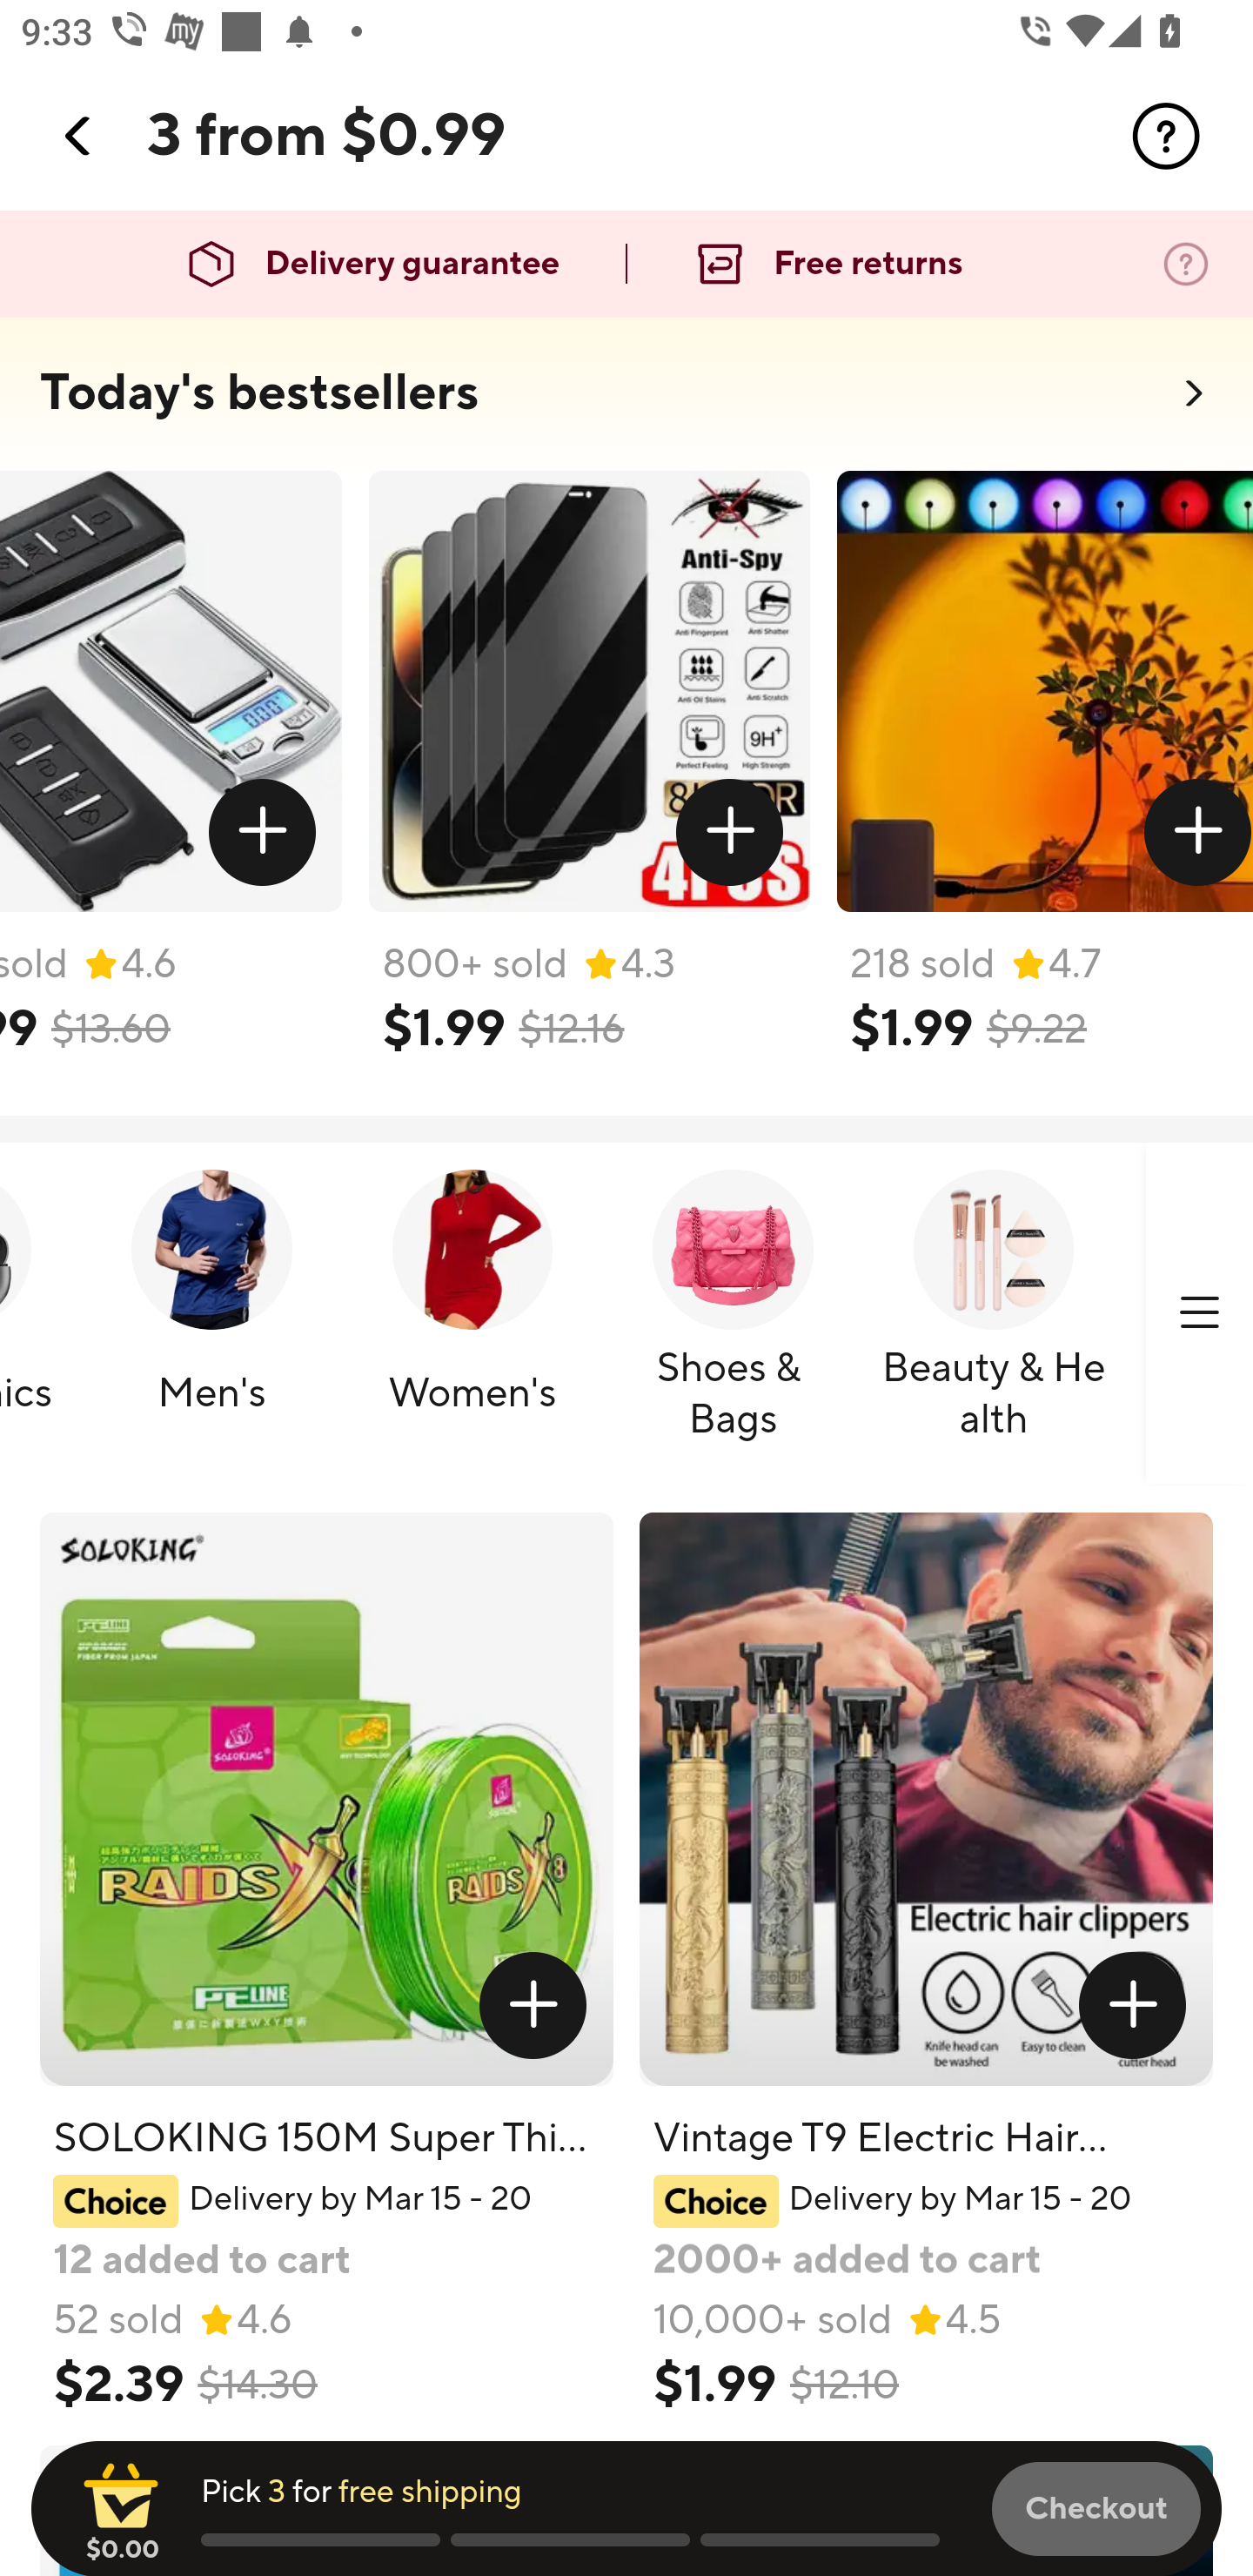 This screenshot has height=2576, width=1253. I want to click on , so click(1133, 2005).